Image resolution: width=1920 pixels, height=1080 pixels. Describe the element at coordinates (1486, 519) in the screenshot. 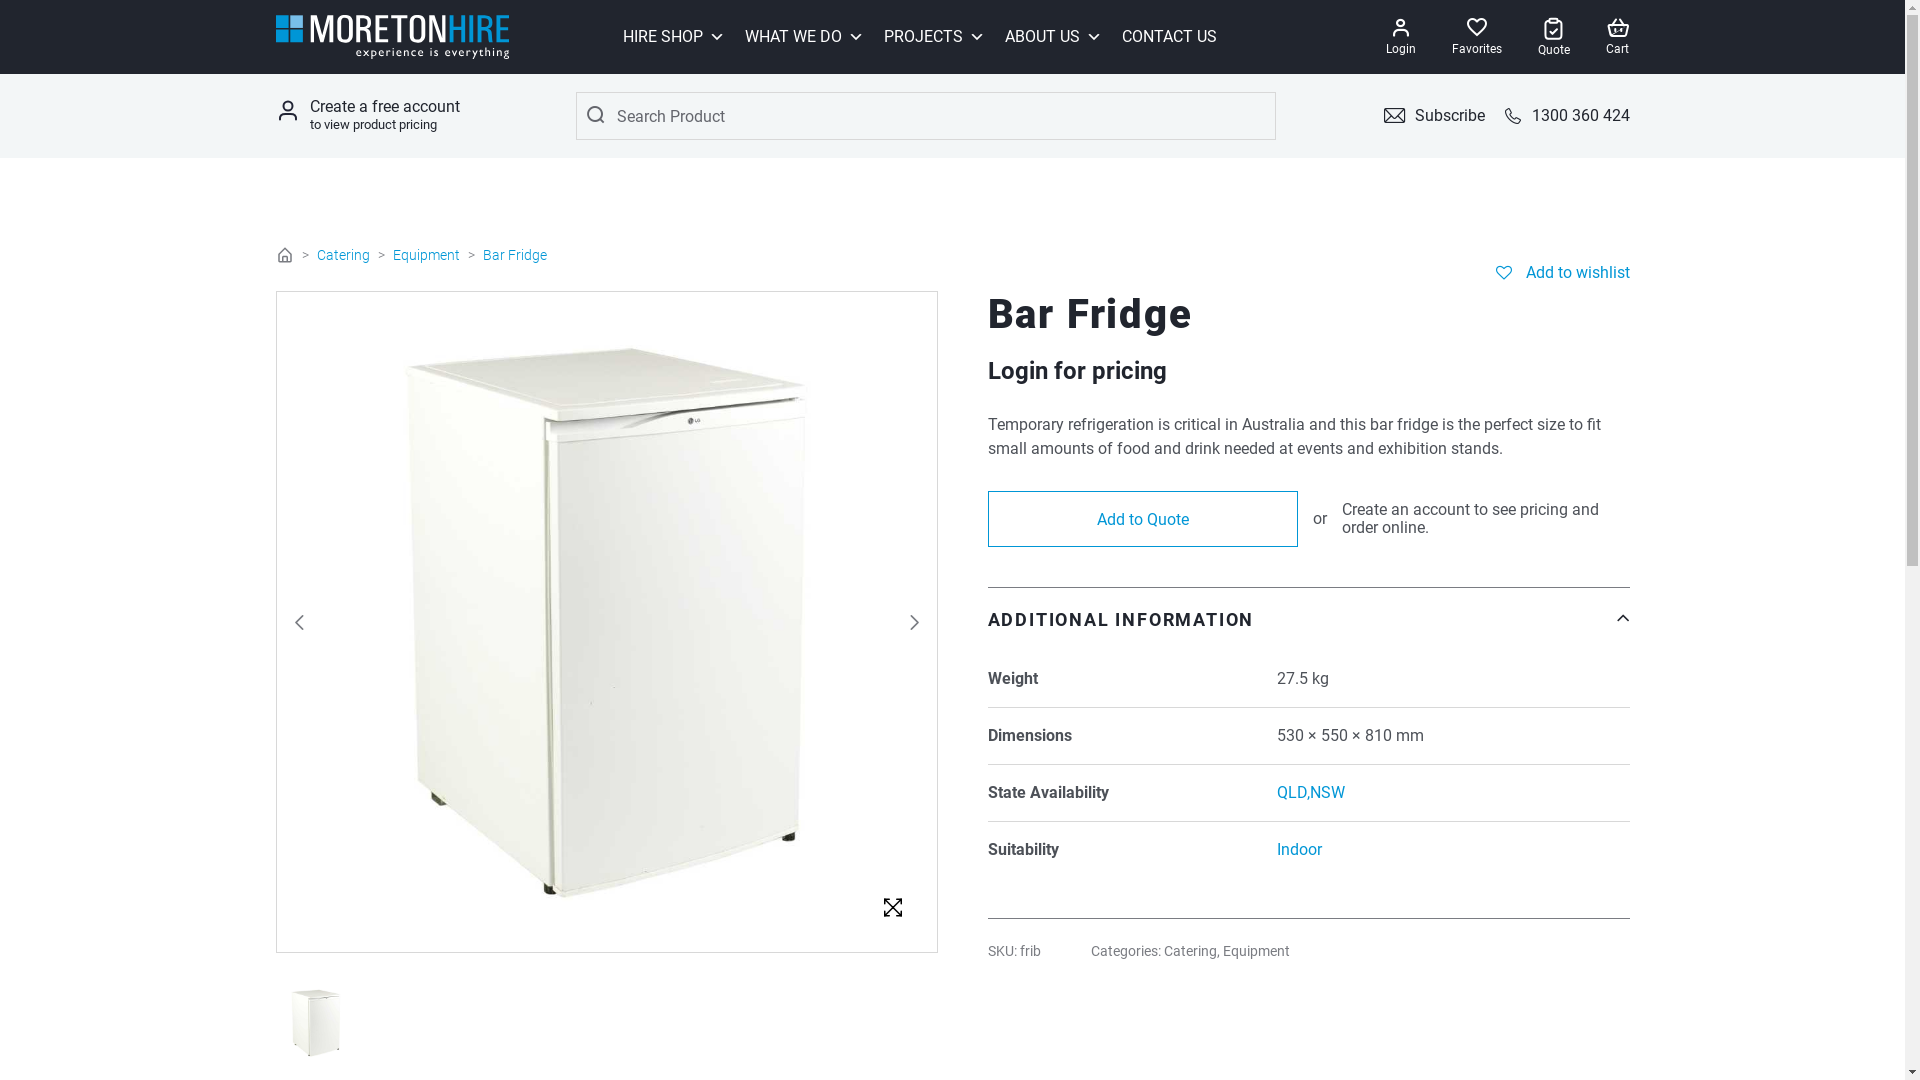

I see `Create an account to see pricing and order online.` at that location.